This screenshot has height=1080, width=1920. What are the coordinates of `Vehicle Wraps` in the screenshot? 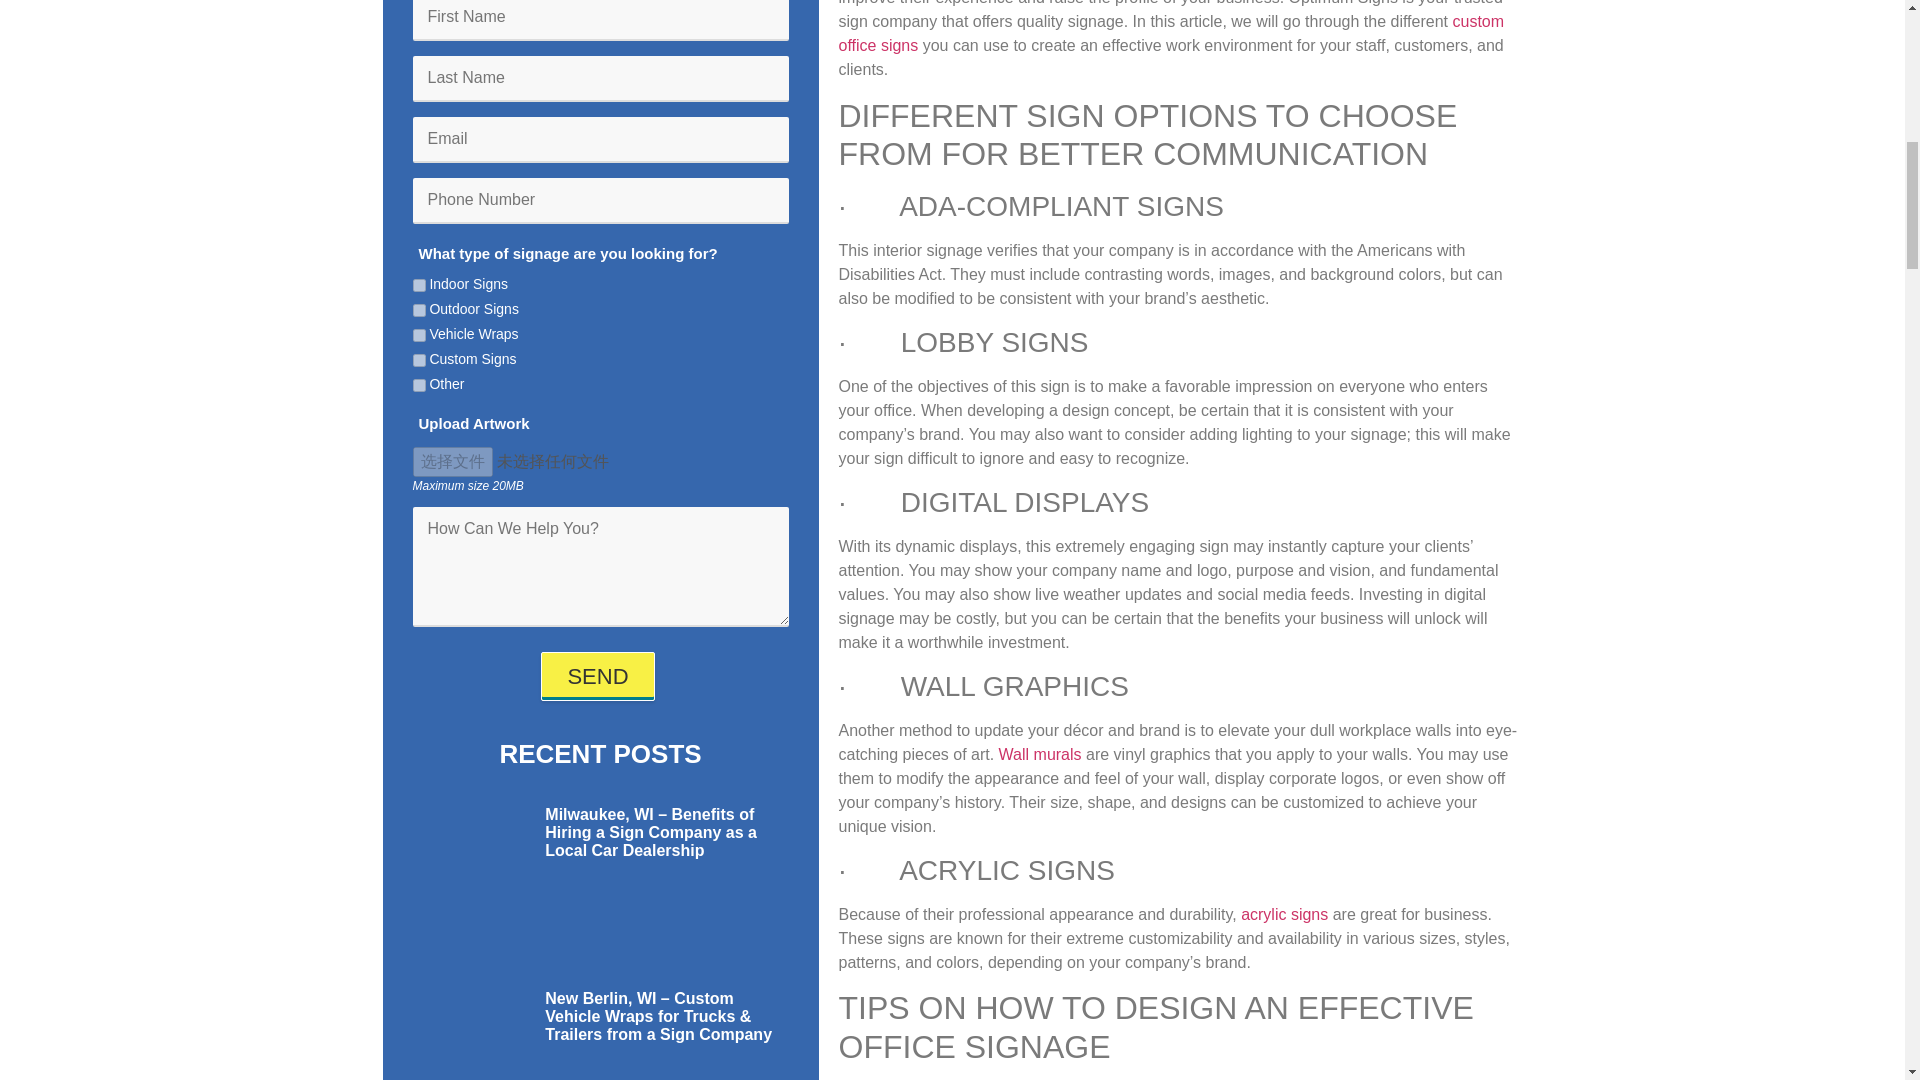 It's located at (418, 336).